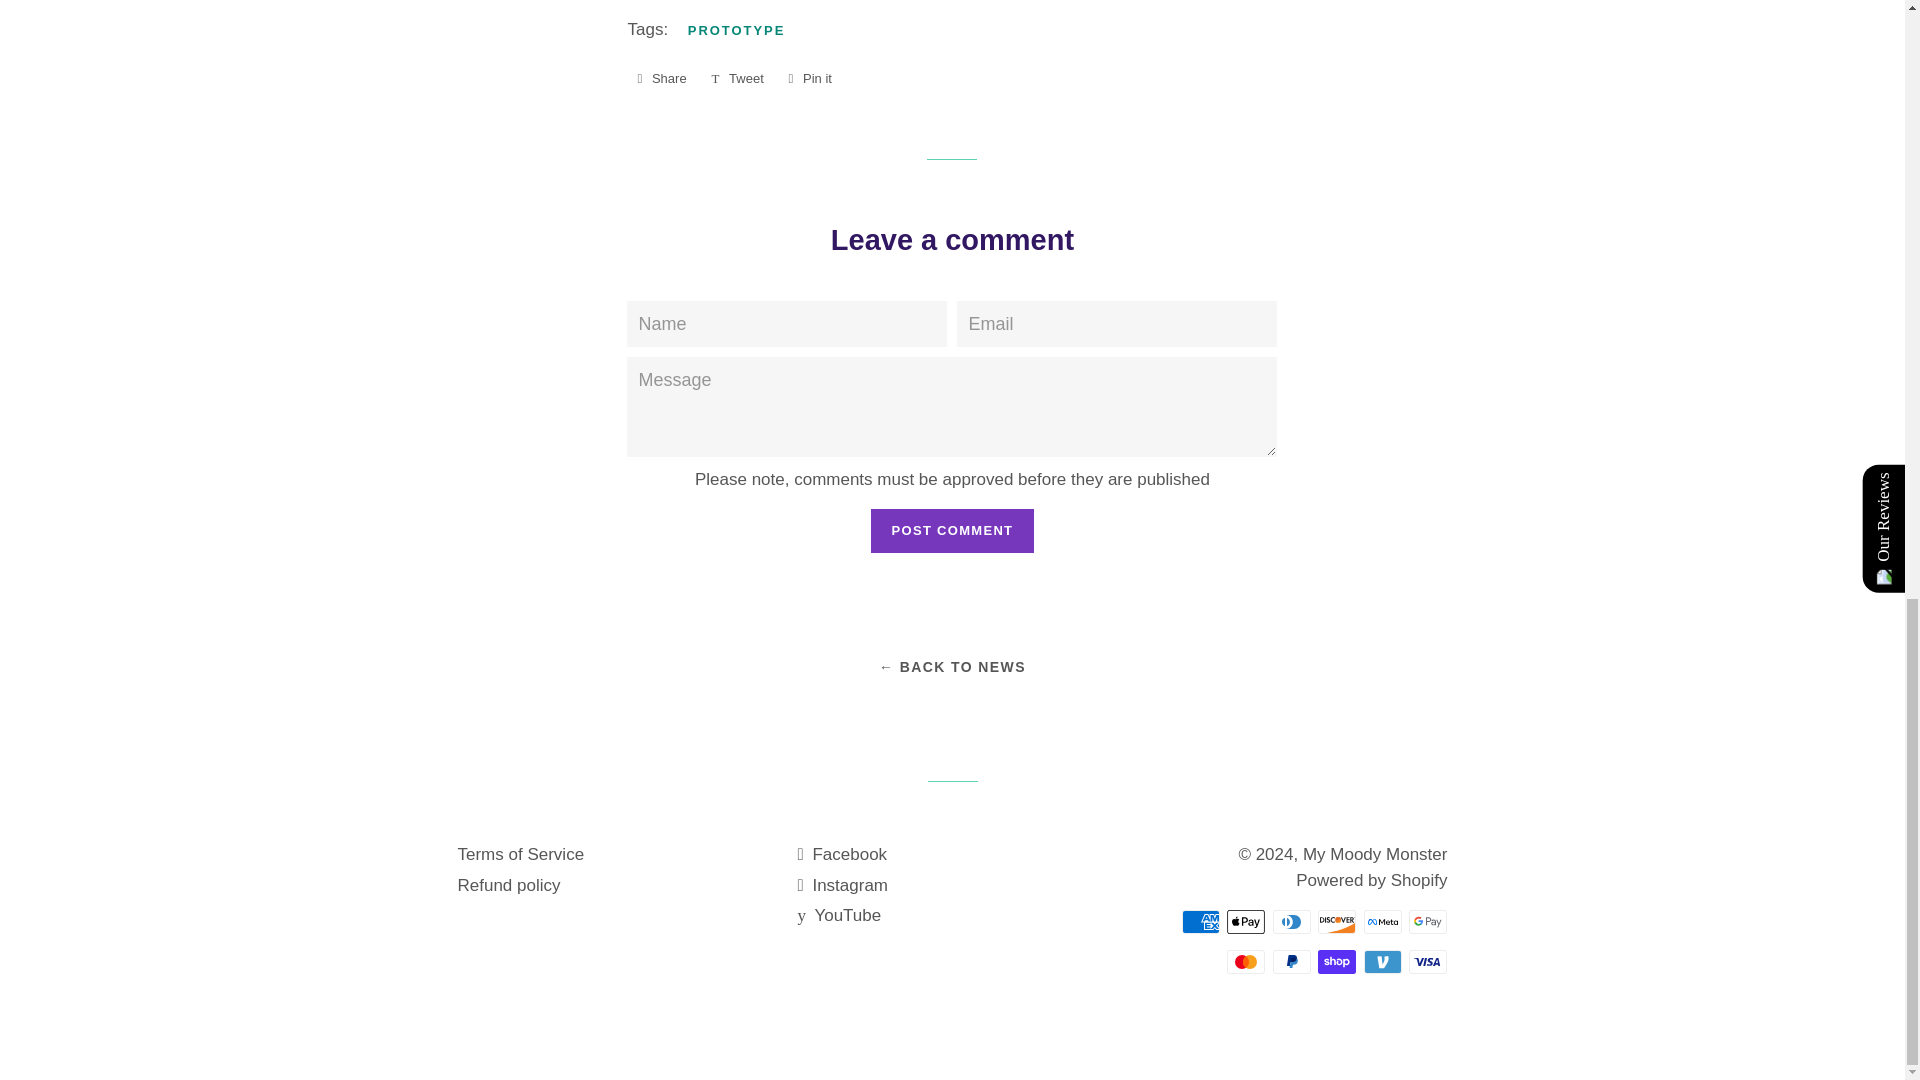 Image resolution: width=1920 pixels, height=1080 pixels. I want to click on Diners Club, so click(1292, 922).